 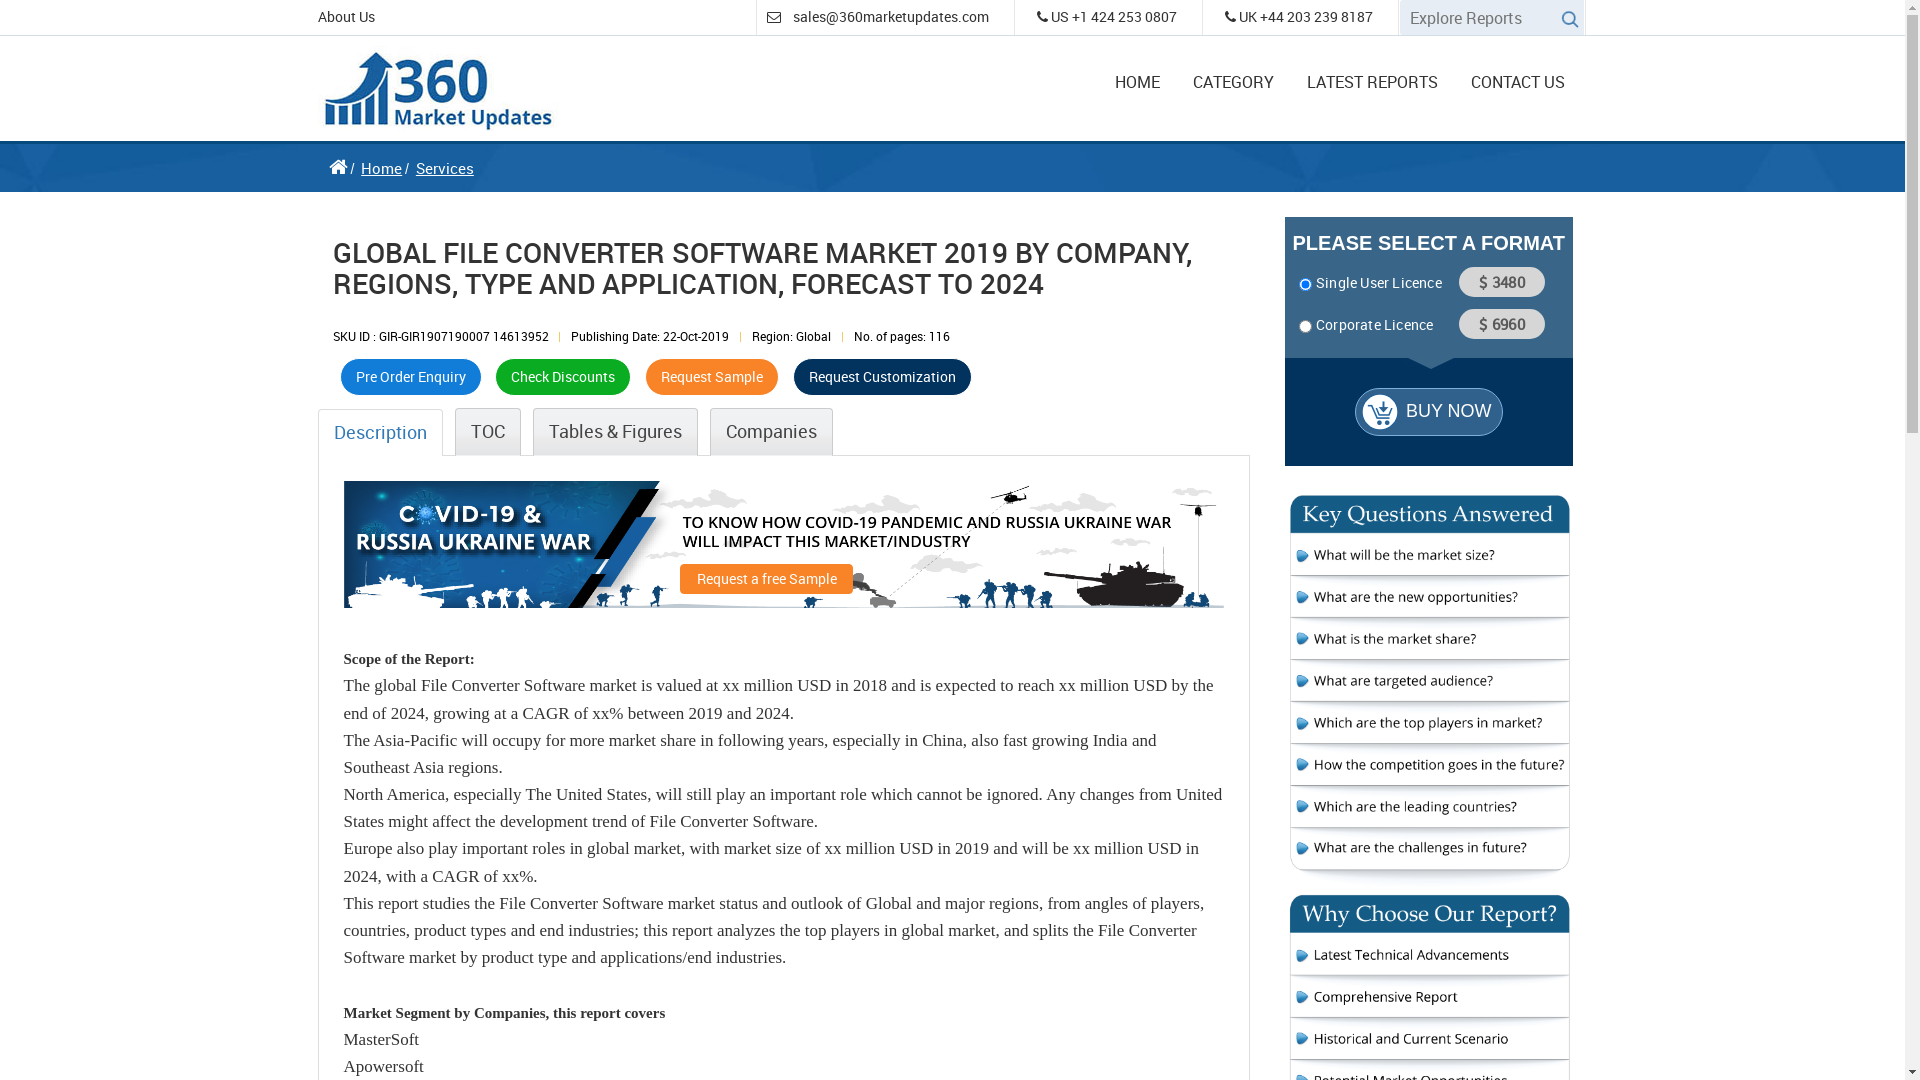 I want to click on Check Discounts, so click(x=563, y=376).